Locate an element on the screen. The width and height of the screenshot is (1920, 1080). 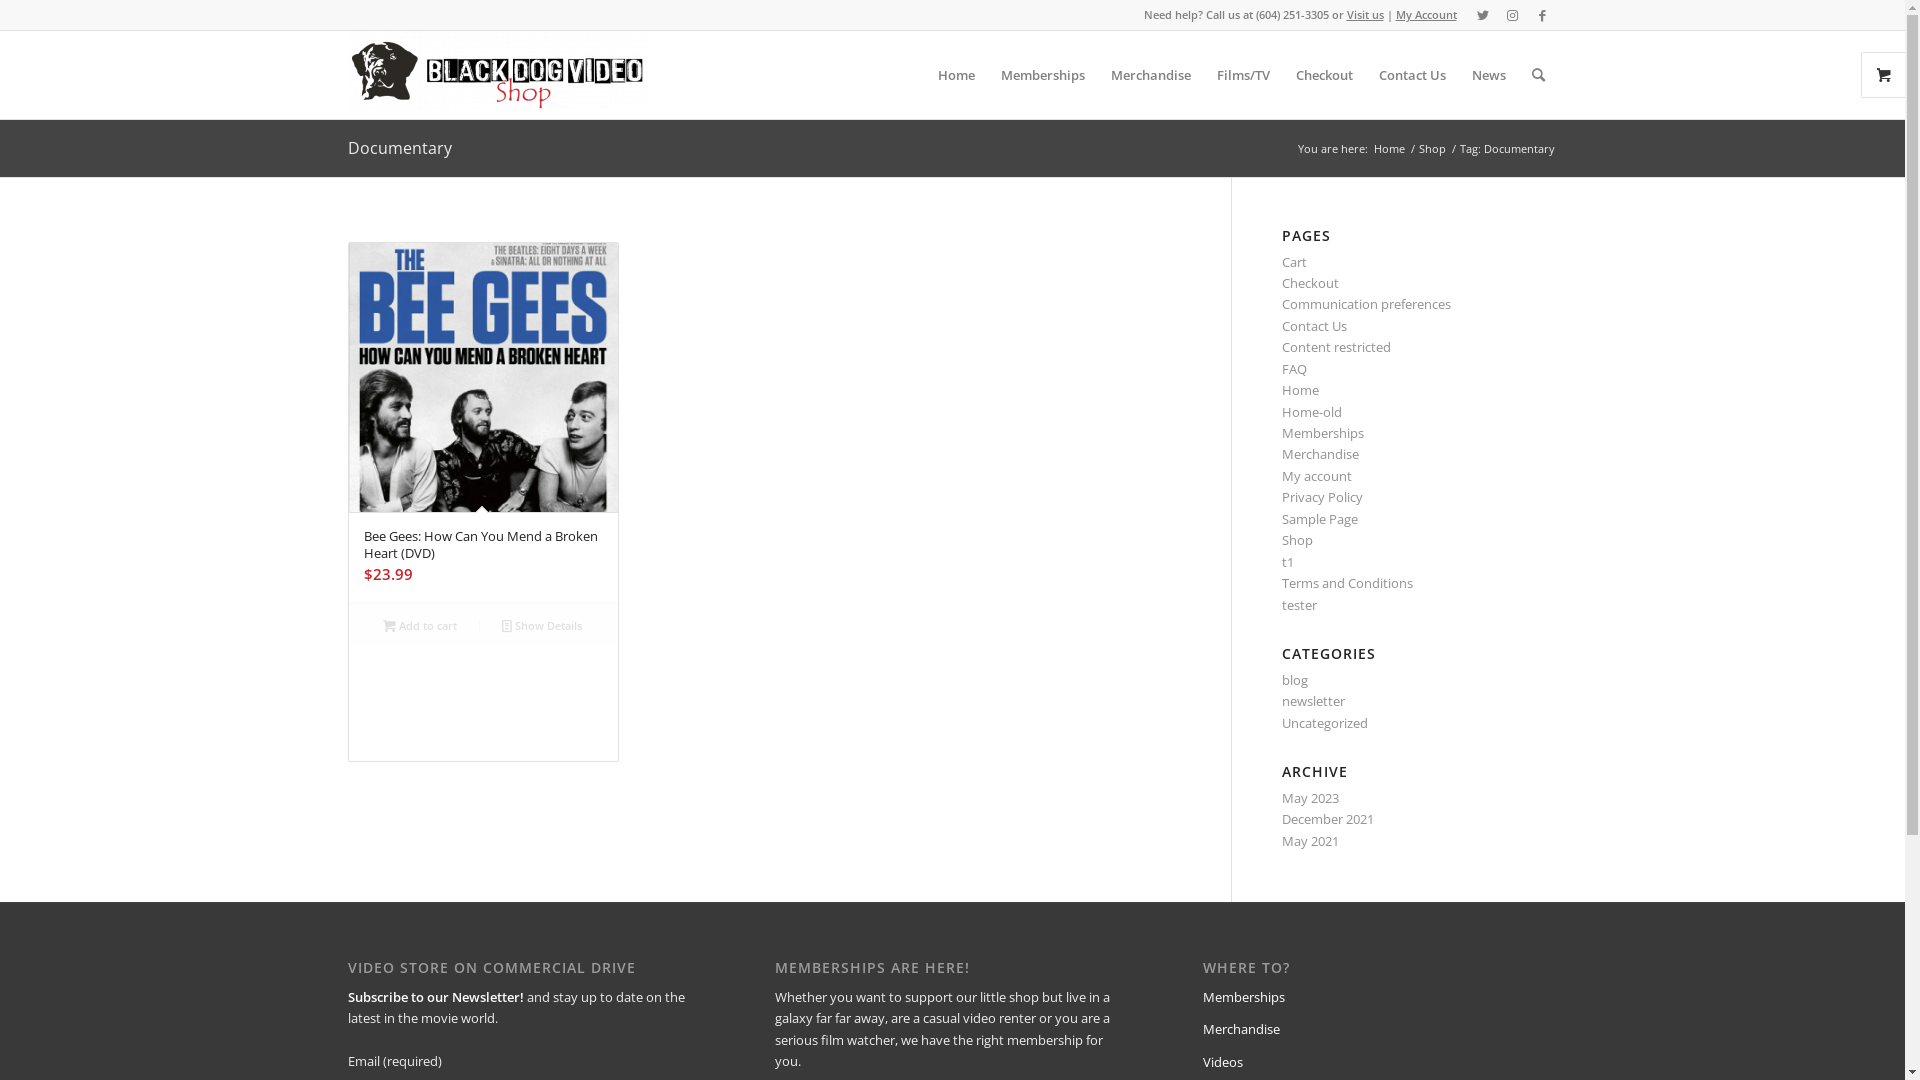
Checkout is located at coordinates (1324, 75).